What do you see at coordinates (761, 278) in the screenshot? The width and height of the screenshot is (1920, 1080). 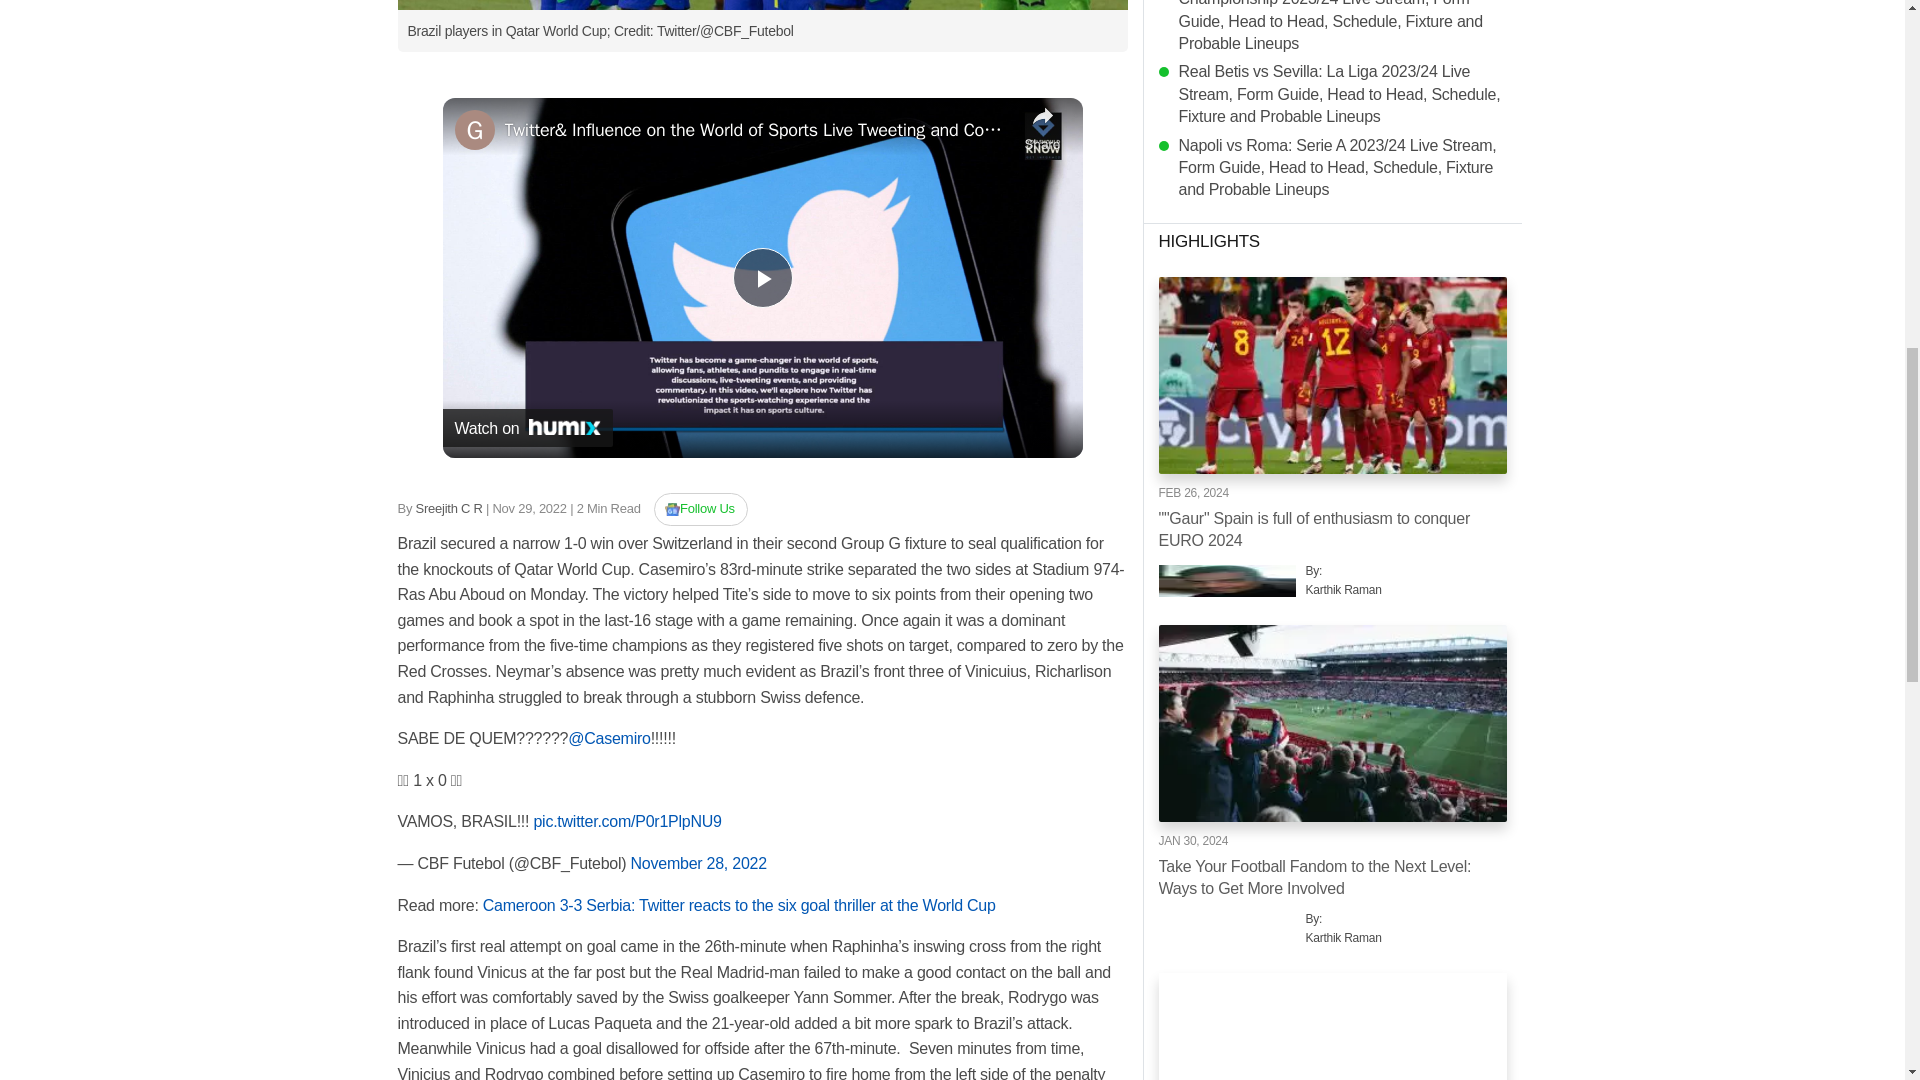 I see `Play Video` at bounding box center [761, 278].